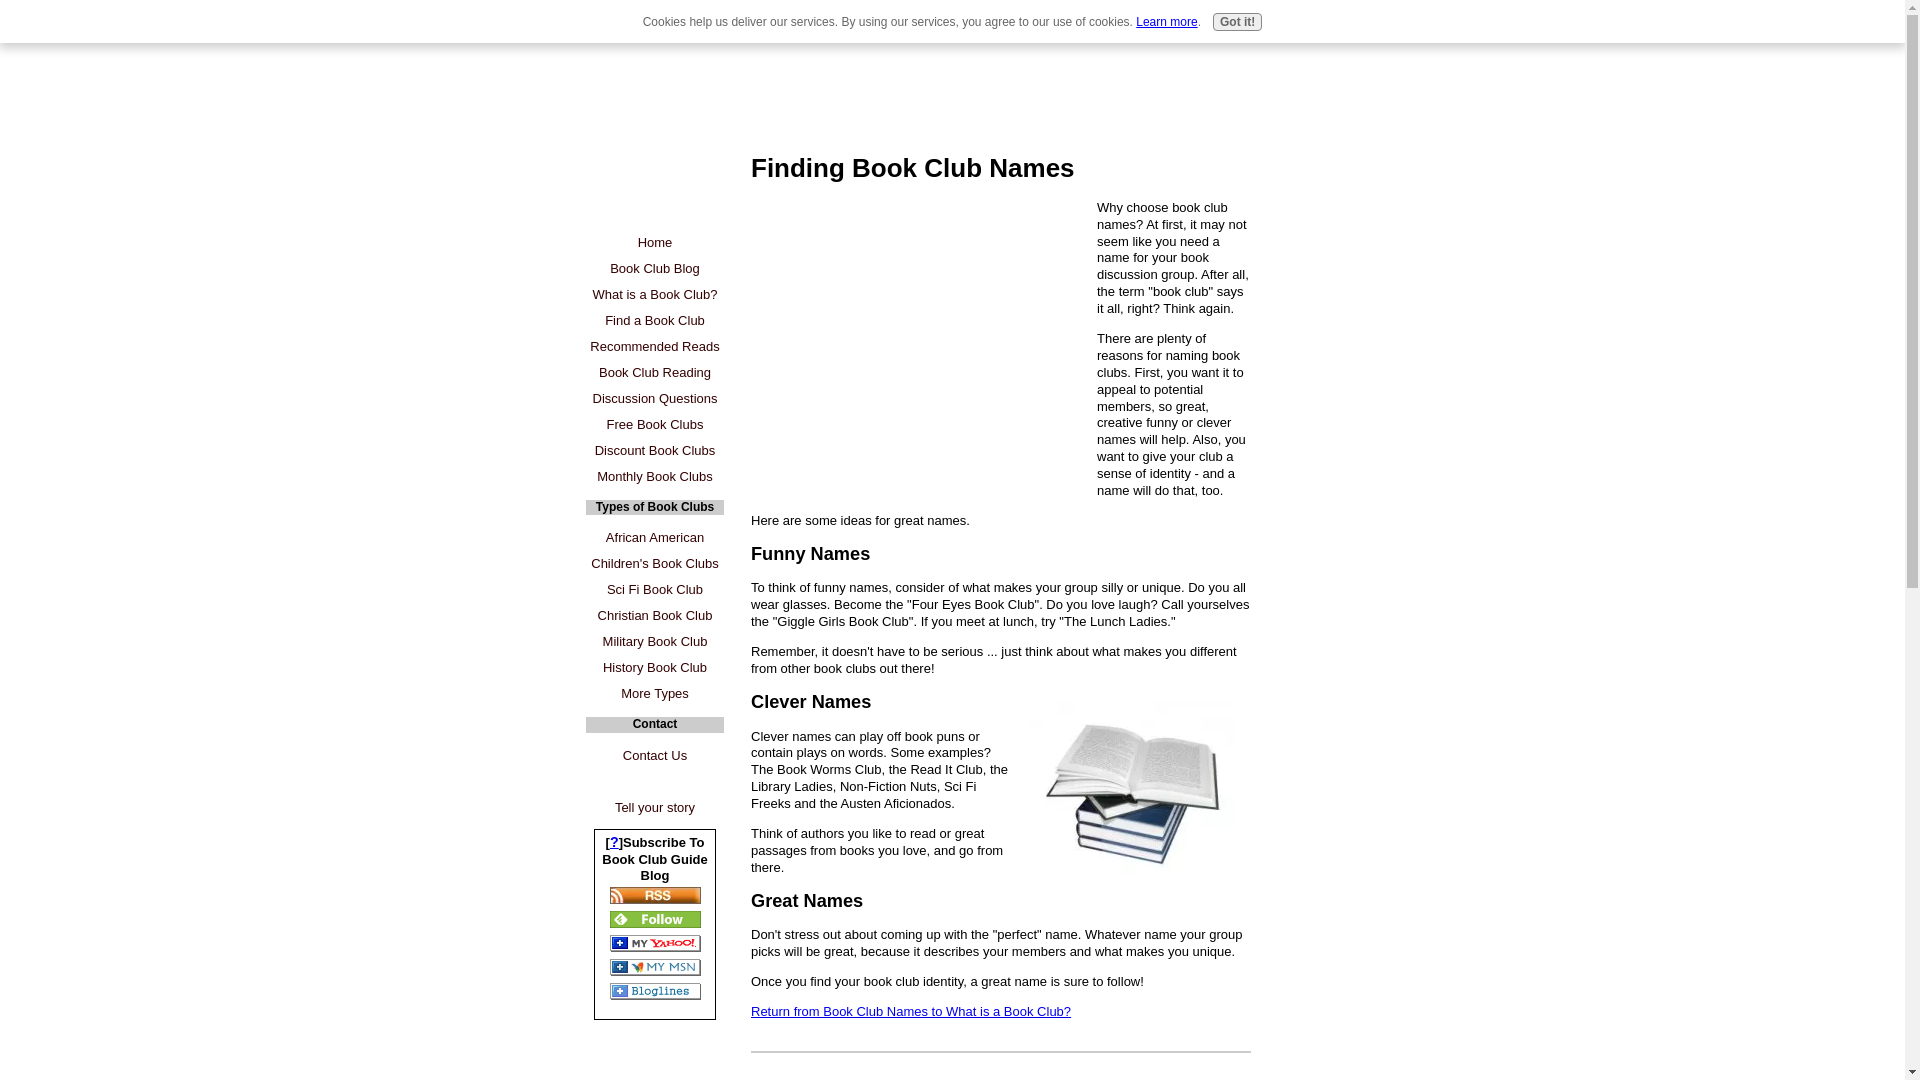 This screenshot has height=1080, width=1920. Describe the element at coordinates (654, 807) in the screenshot. I see `Tell your story` at that location.